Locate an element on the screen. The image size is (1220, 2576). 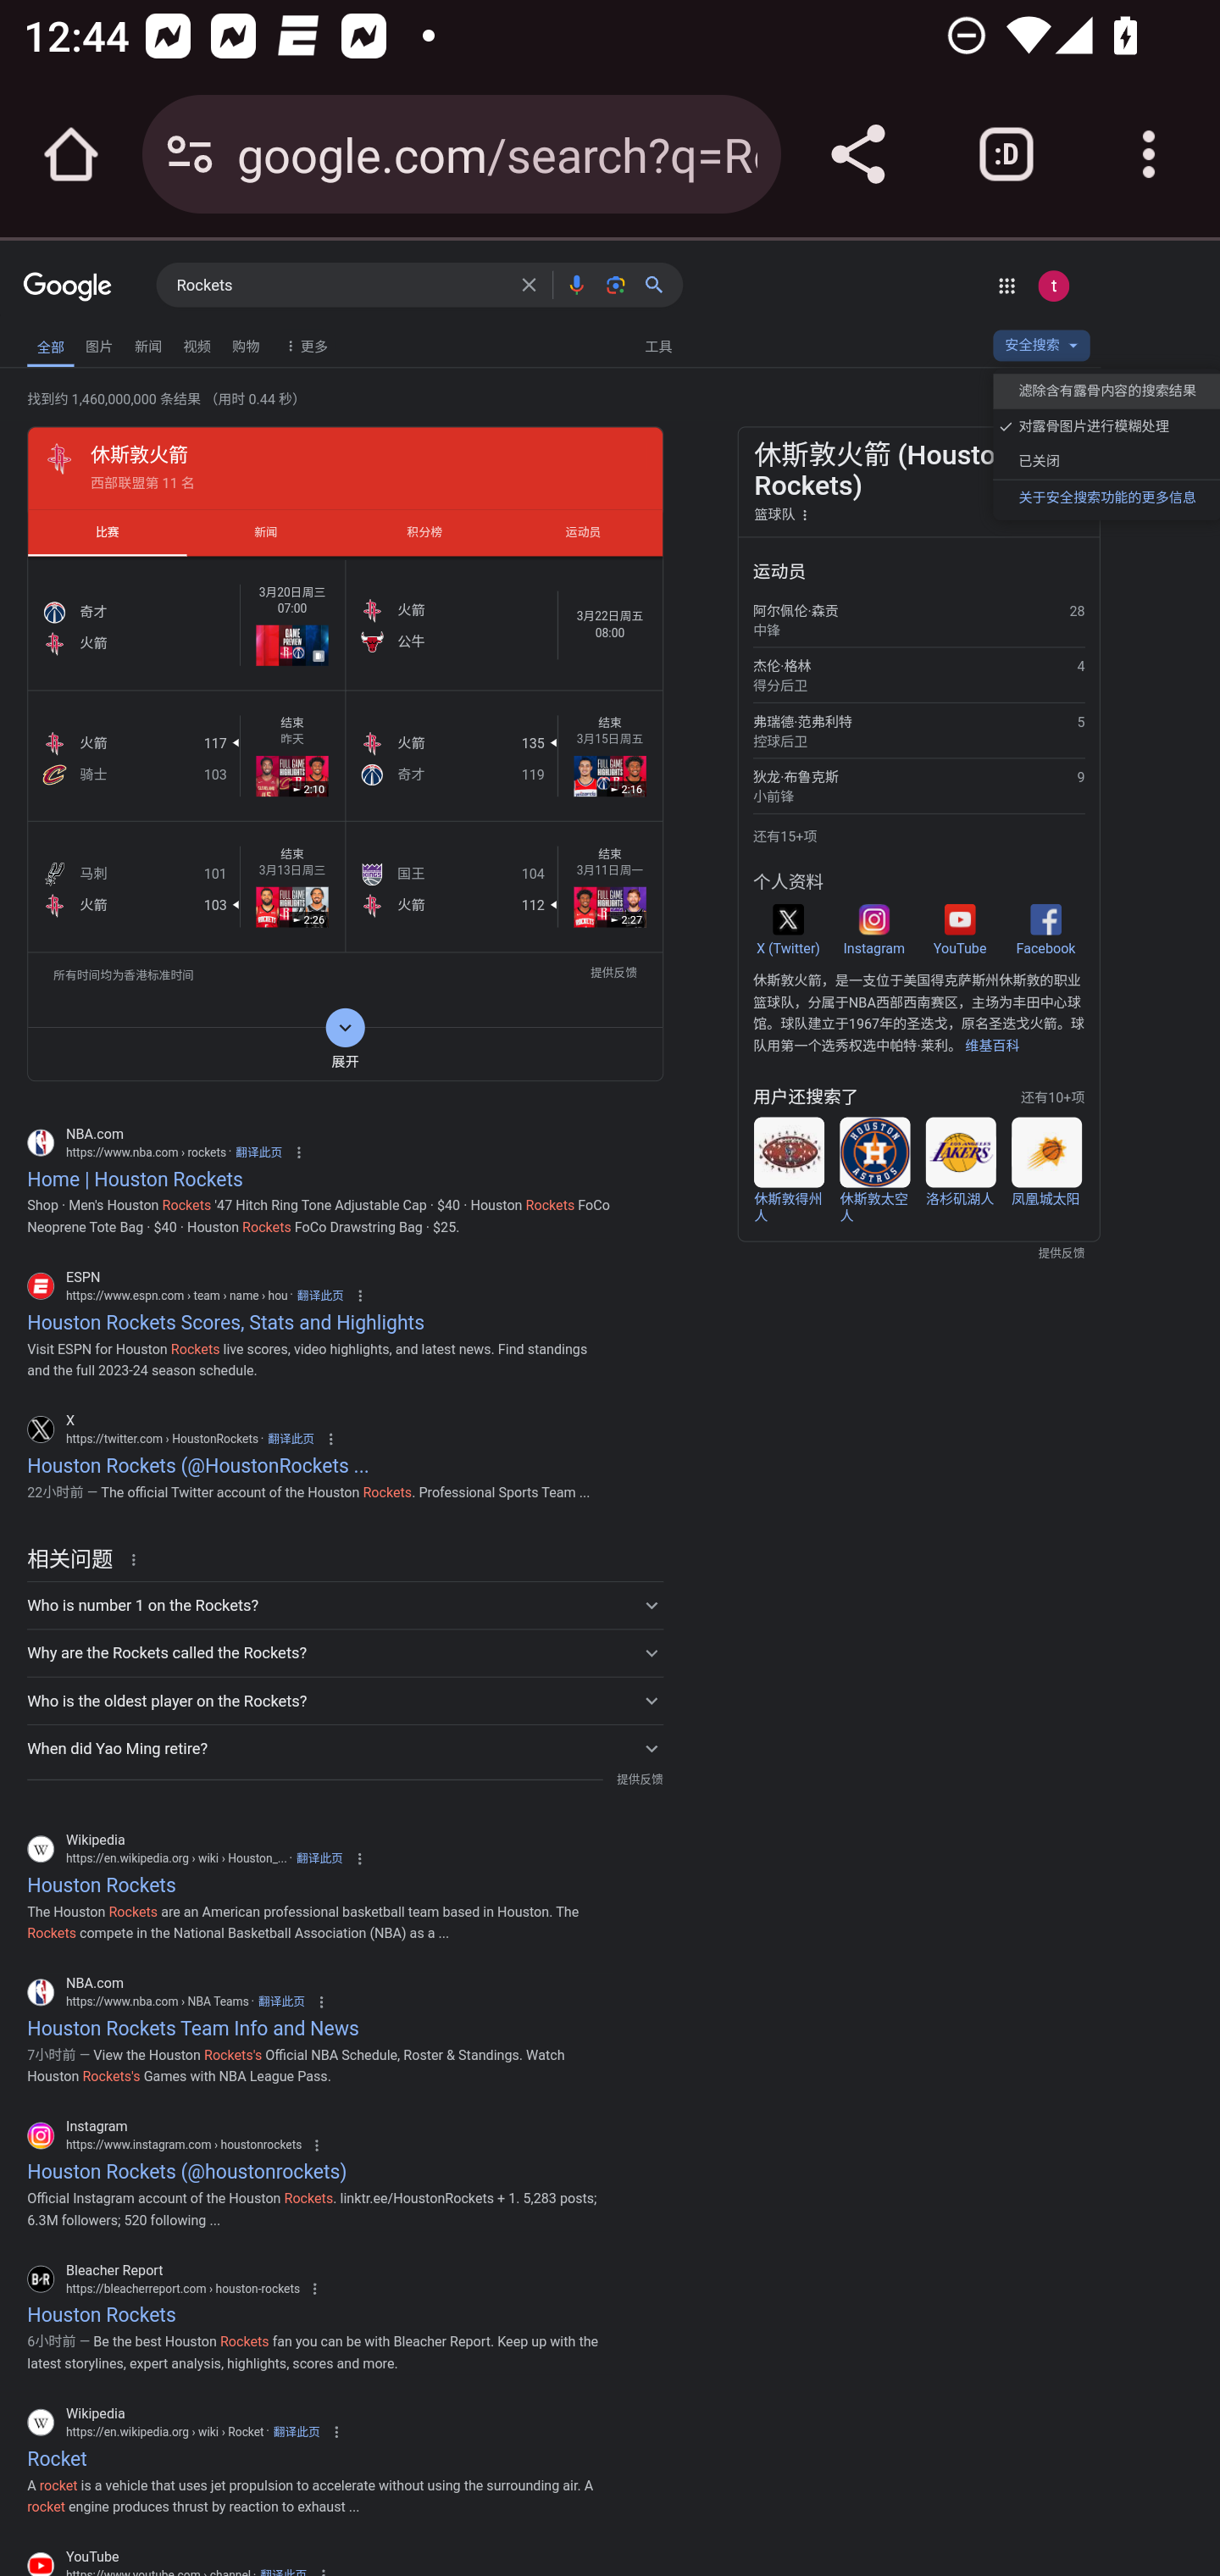
Connection is secure is located at coordinates (190, 154).